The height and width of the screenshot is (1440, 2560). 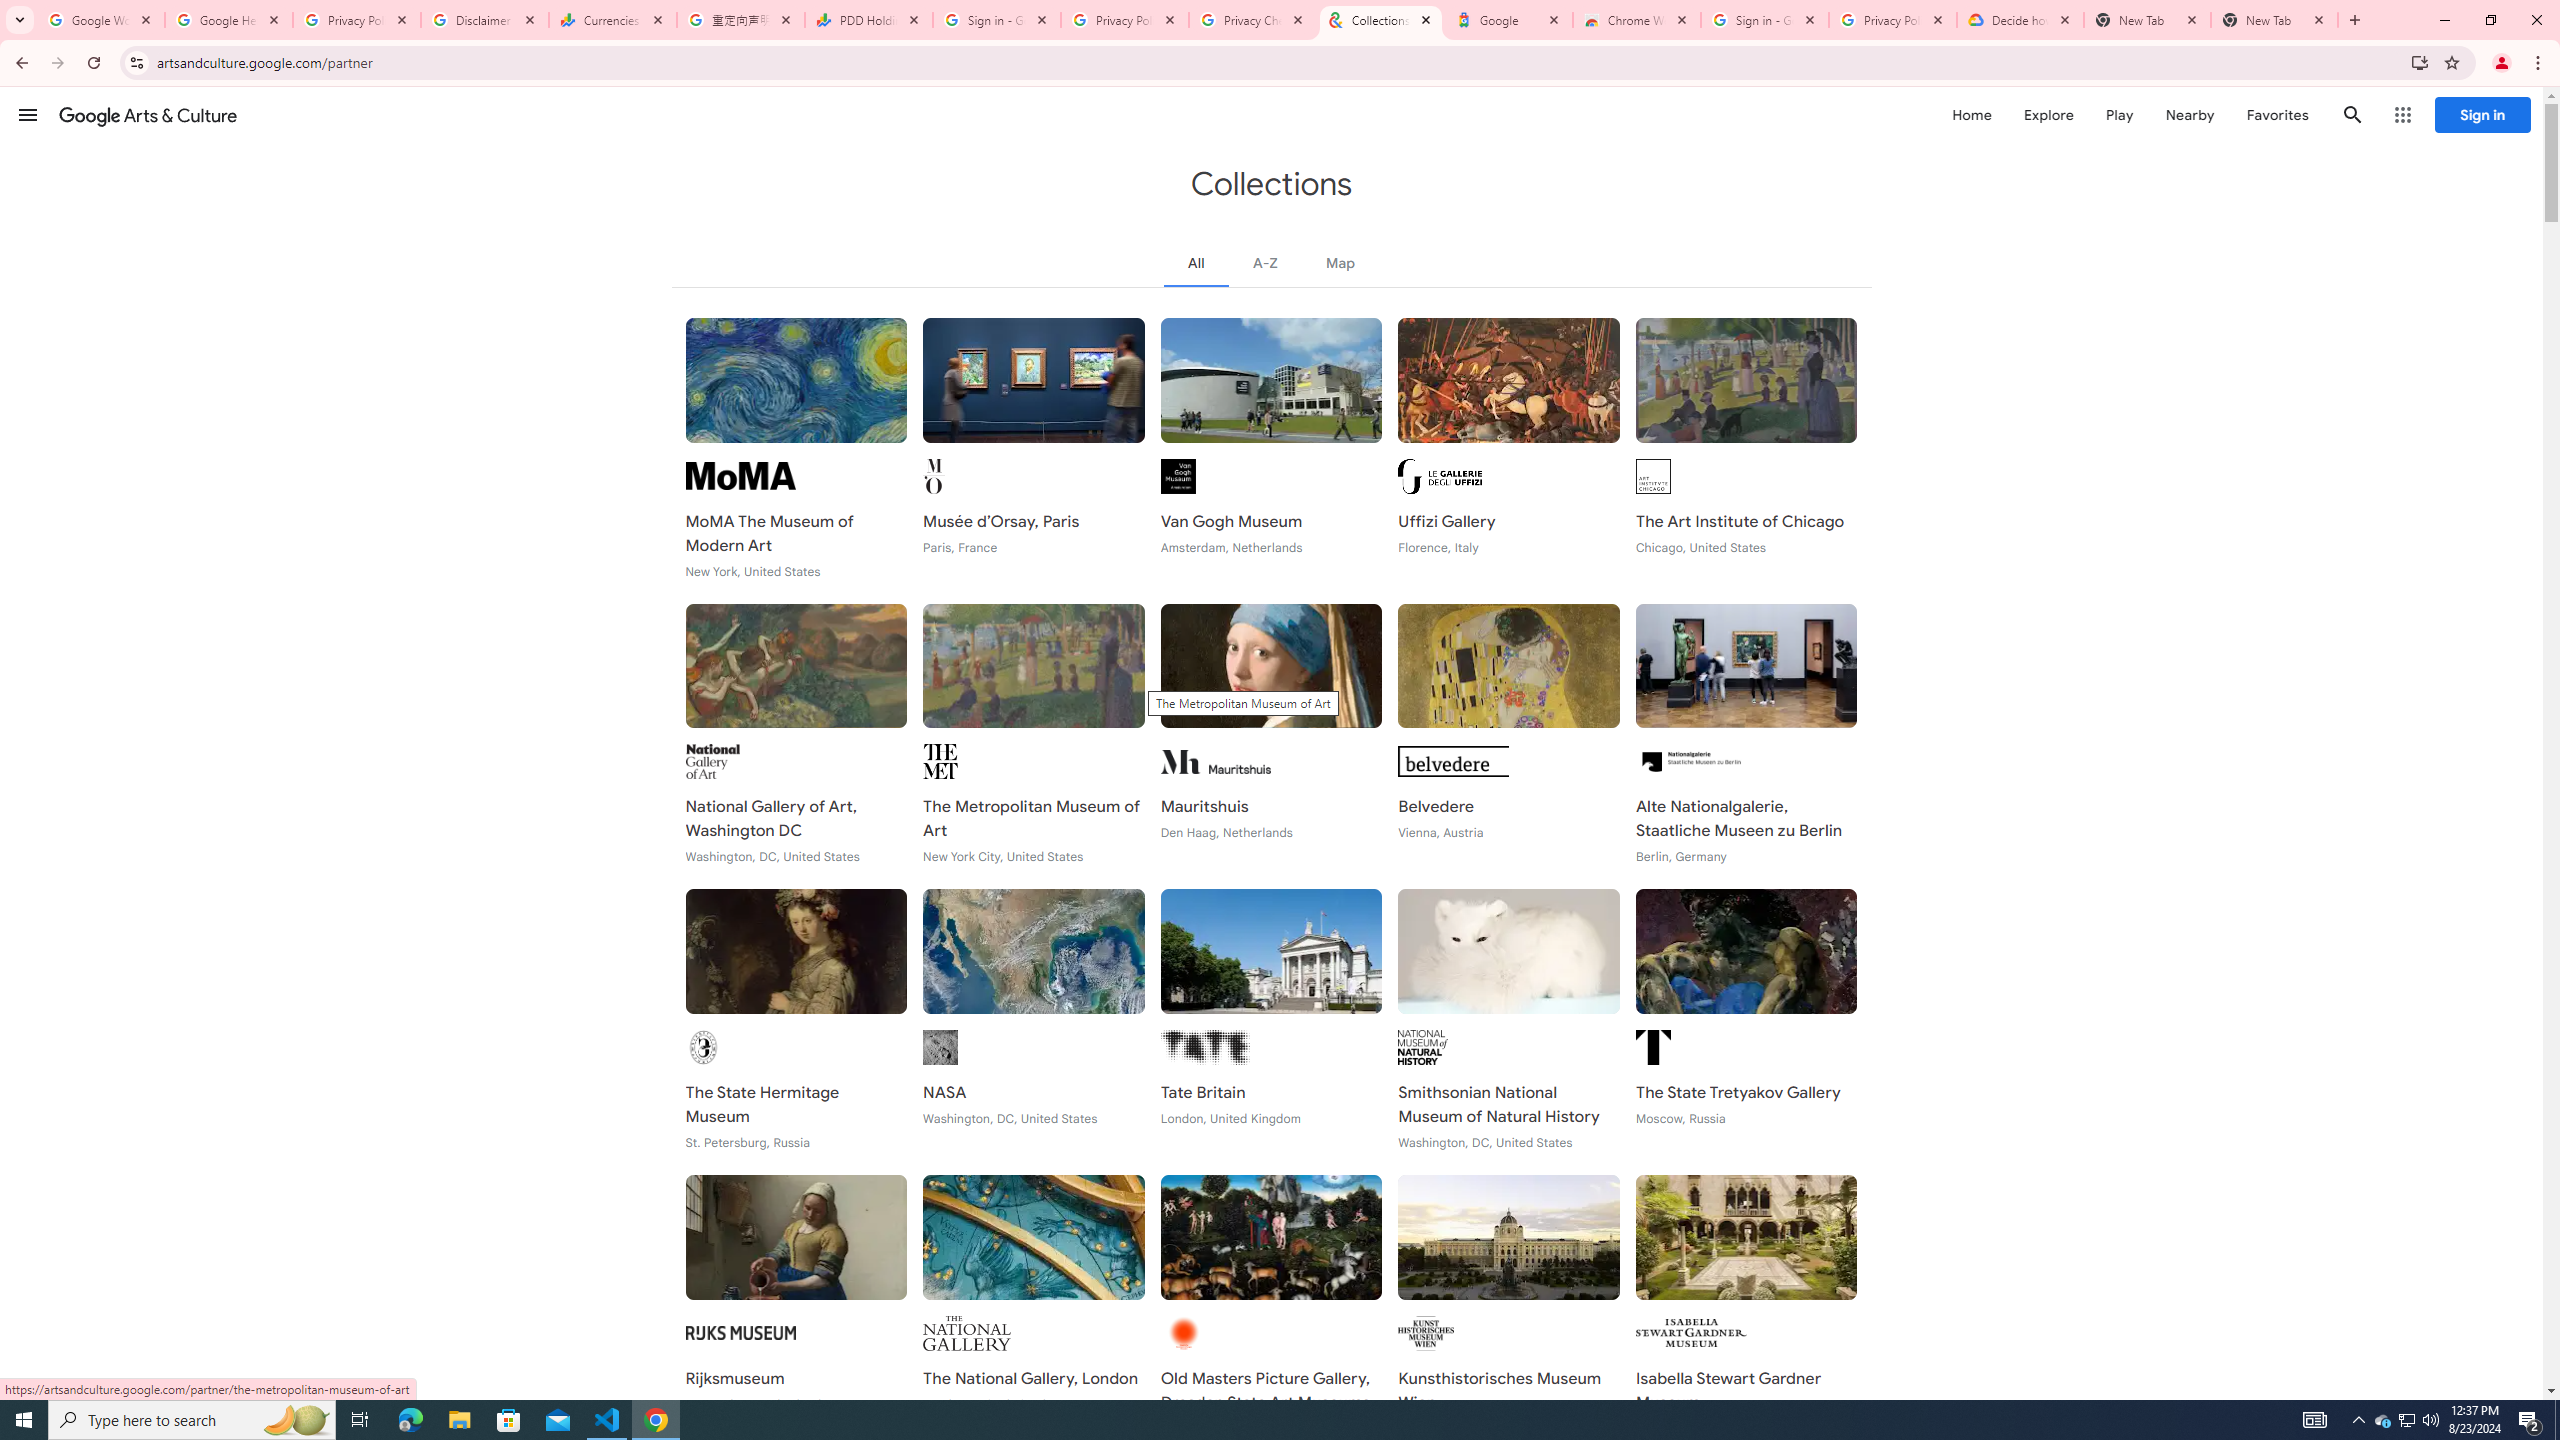 What do you see at coordinates (1034, 1019) in the screenshot?
I see `NASA Washington, DC, United States` at bounding box center [1034, 1019].